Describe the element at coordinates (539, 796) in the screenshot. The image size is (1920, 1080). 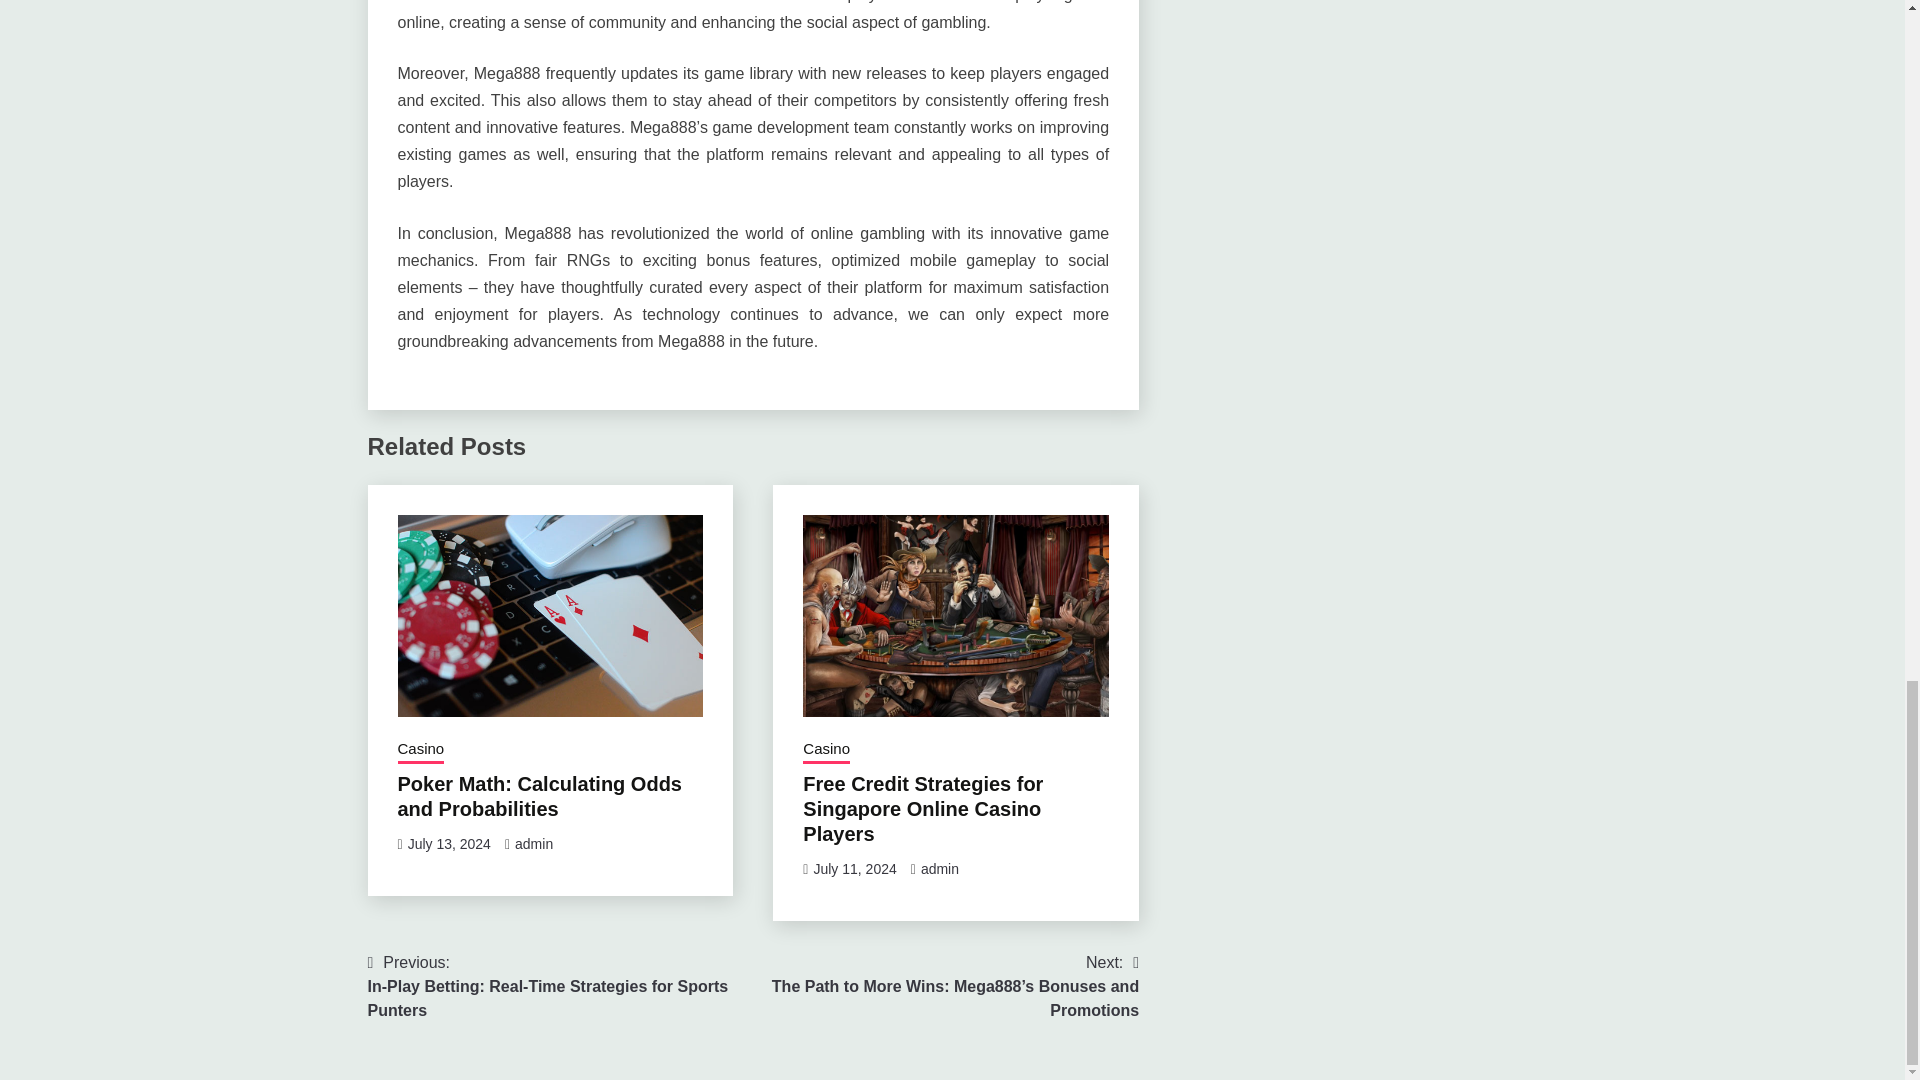
I see `Poker Math: Calculating Odds and Probabilities` at that location.